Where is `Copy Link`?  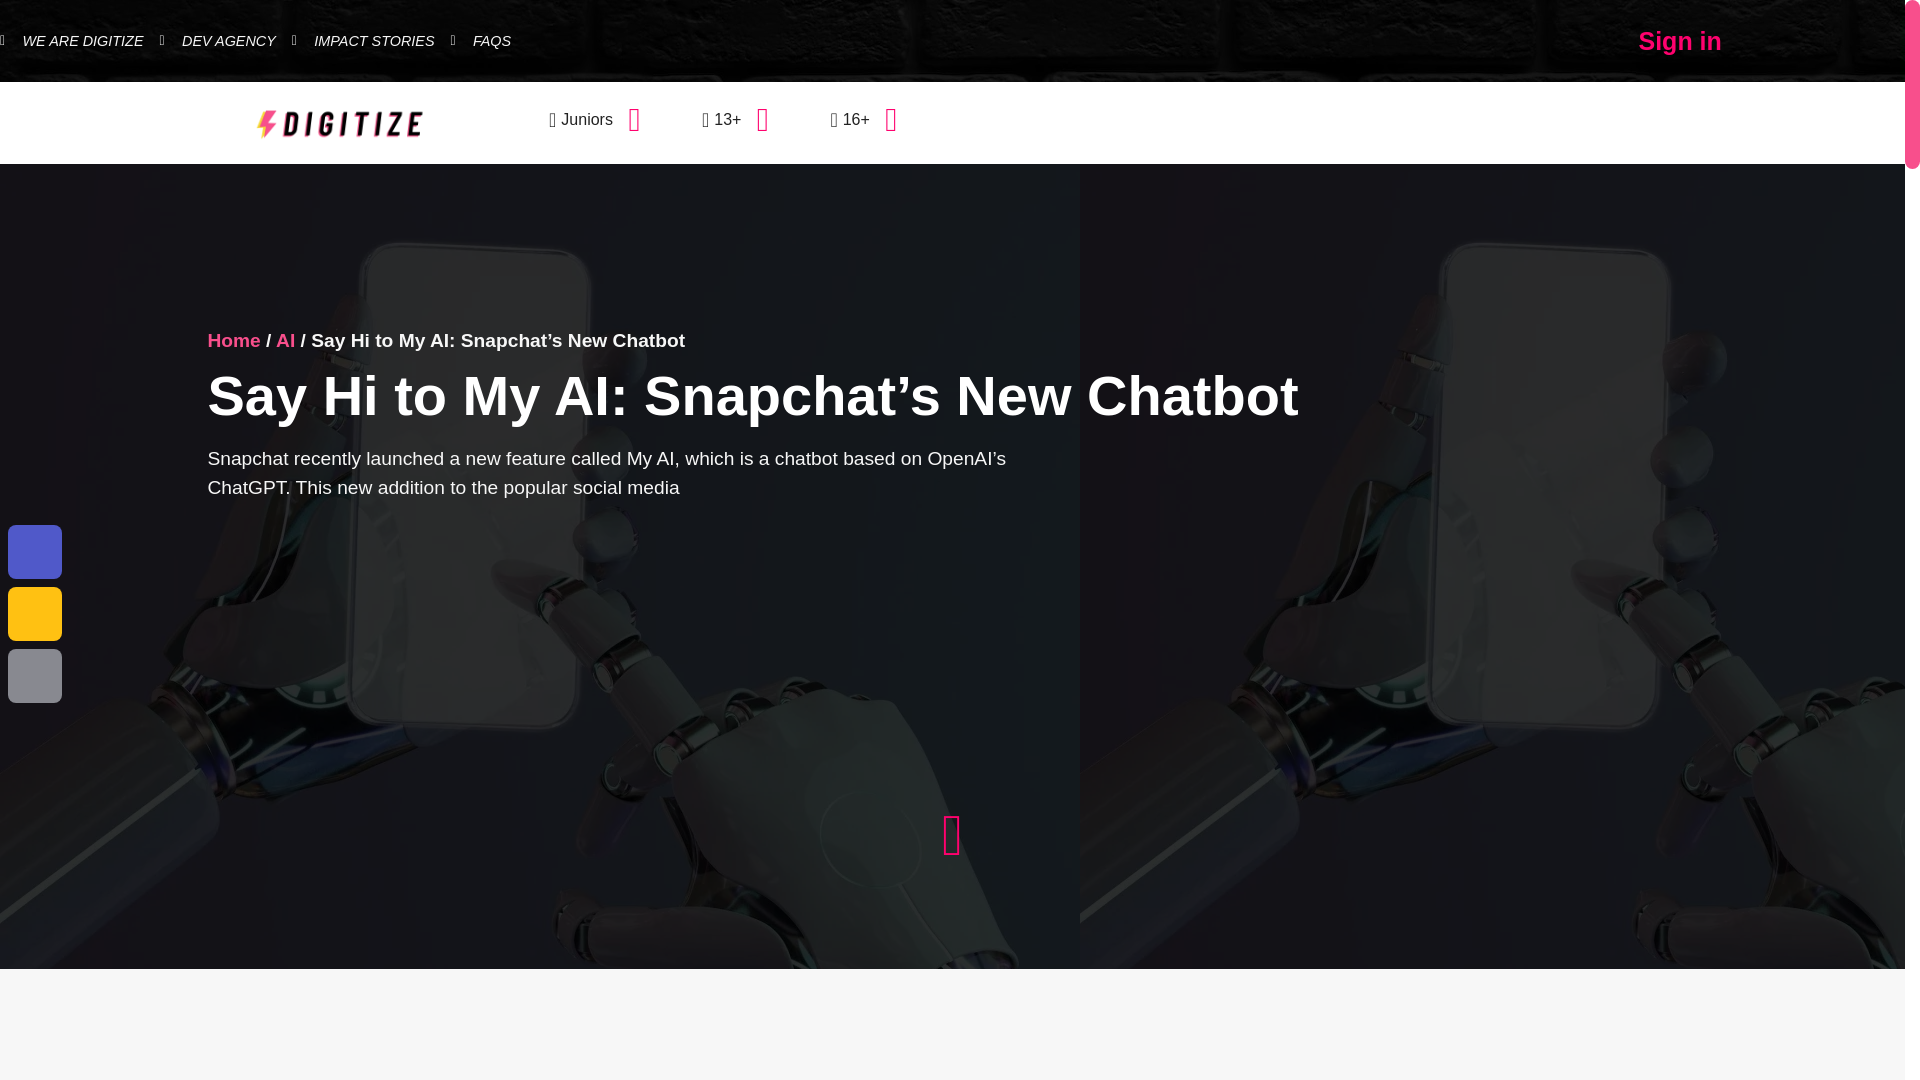
Copy Link is located at coordinates (34, 676).